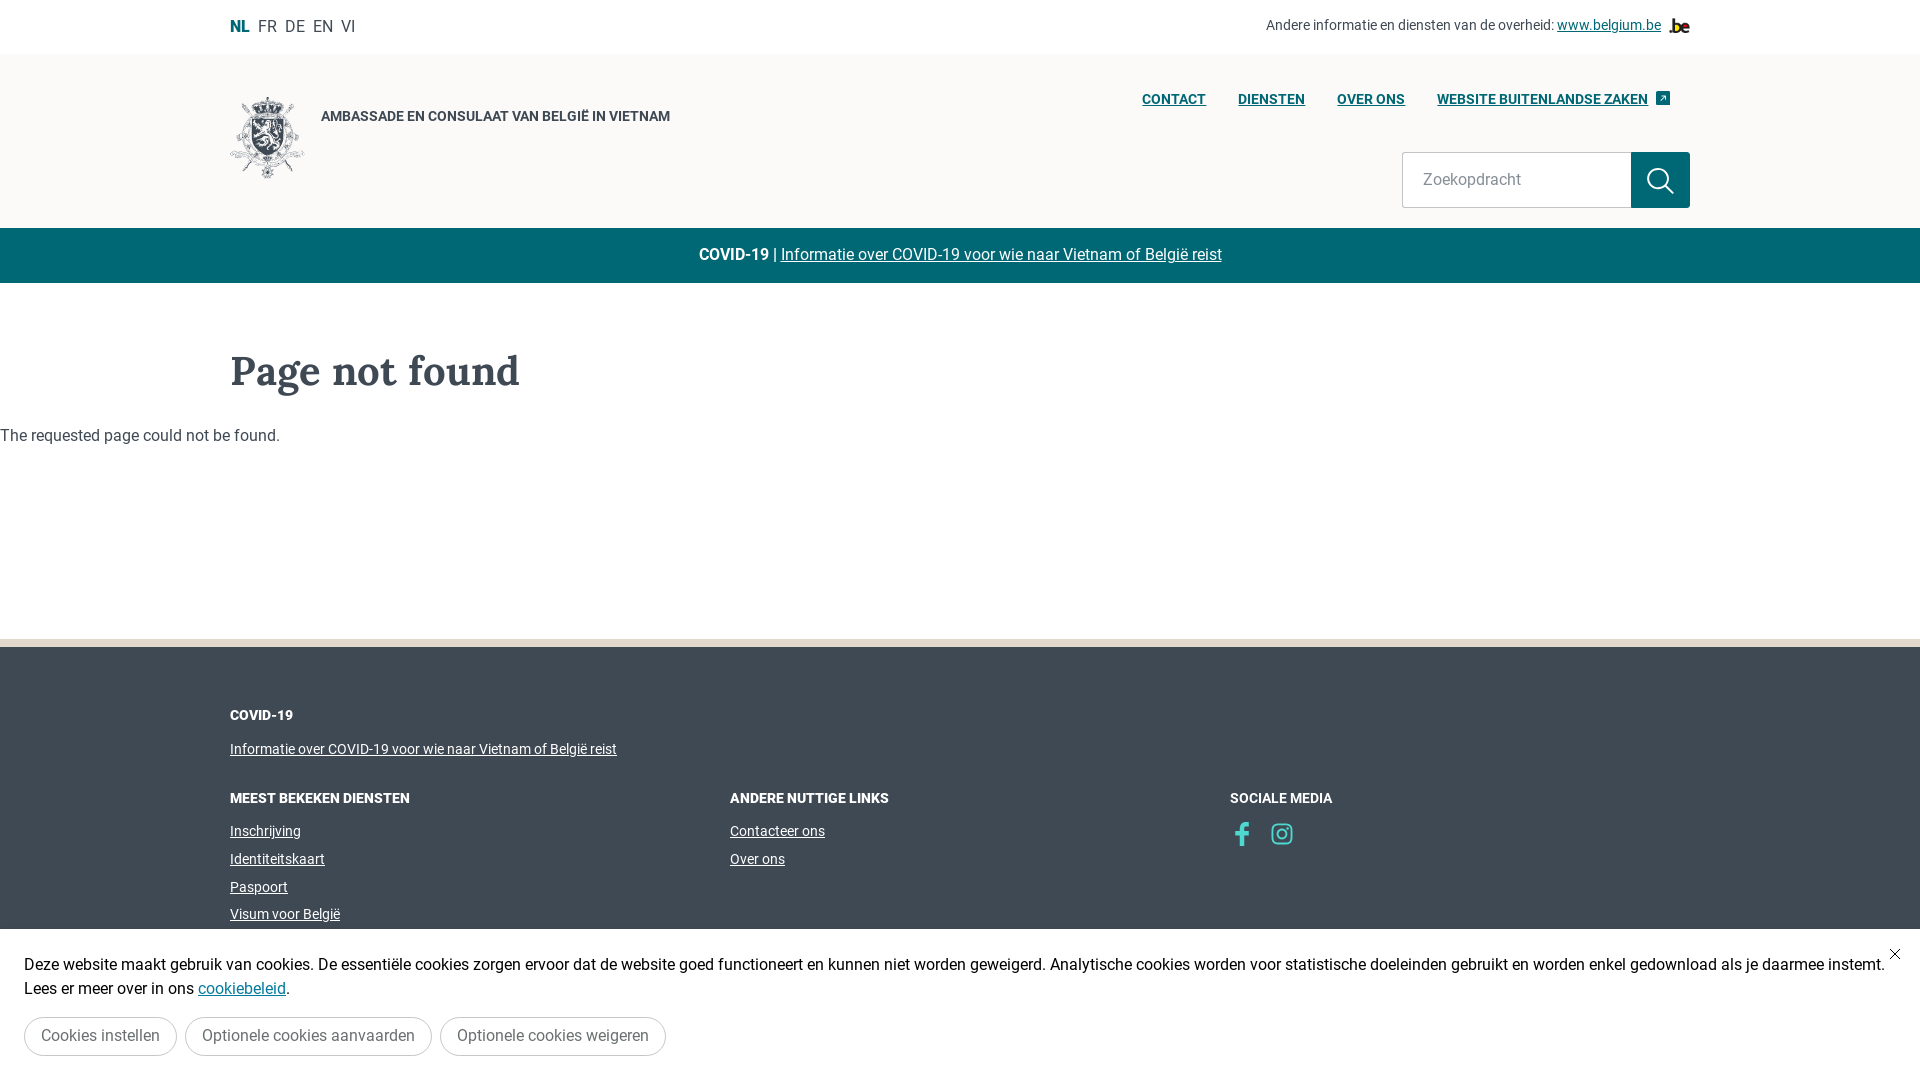 This screenshot has height=1080, width=1920. Describe the element at coordinates (1371, 105) in the screenshot. I see `OVER ONS` at that location.